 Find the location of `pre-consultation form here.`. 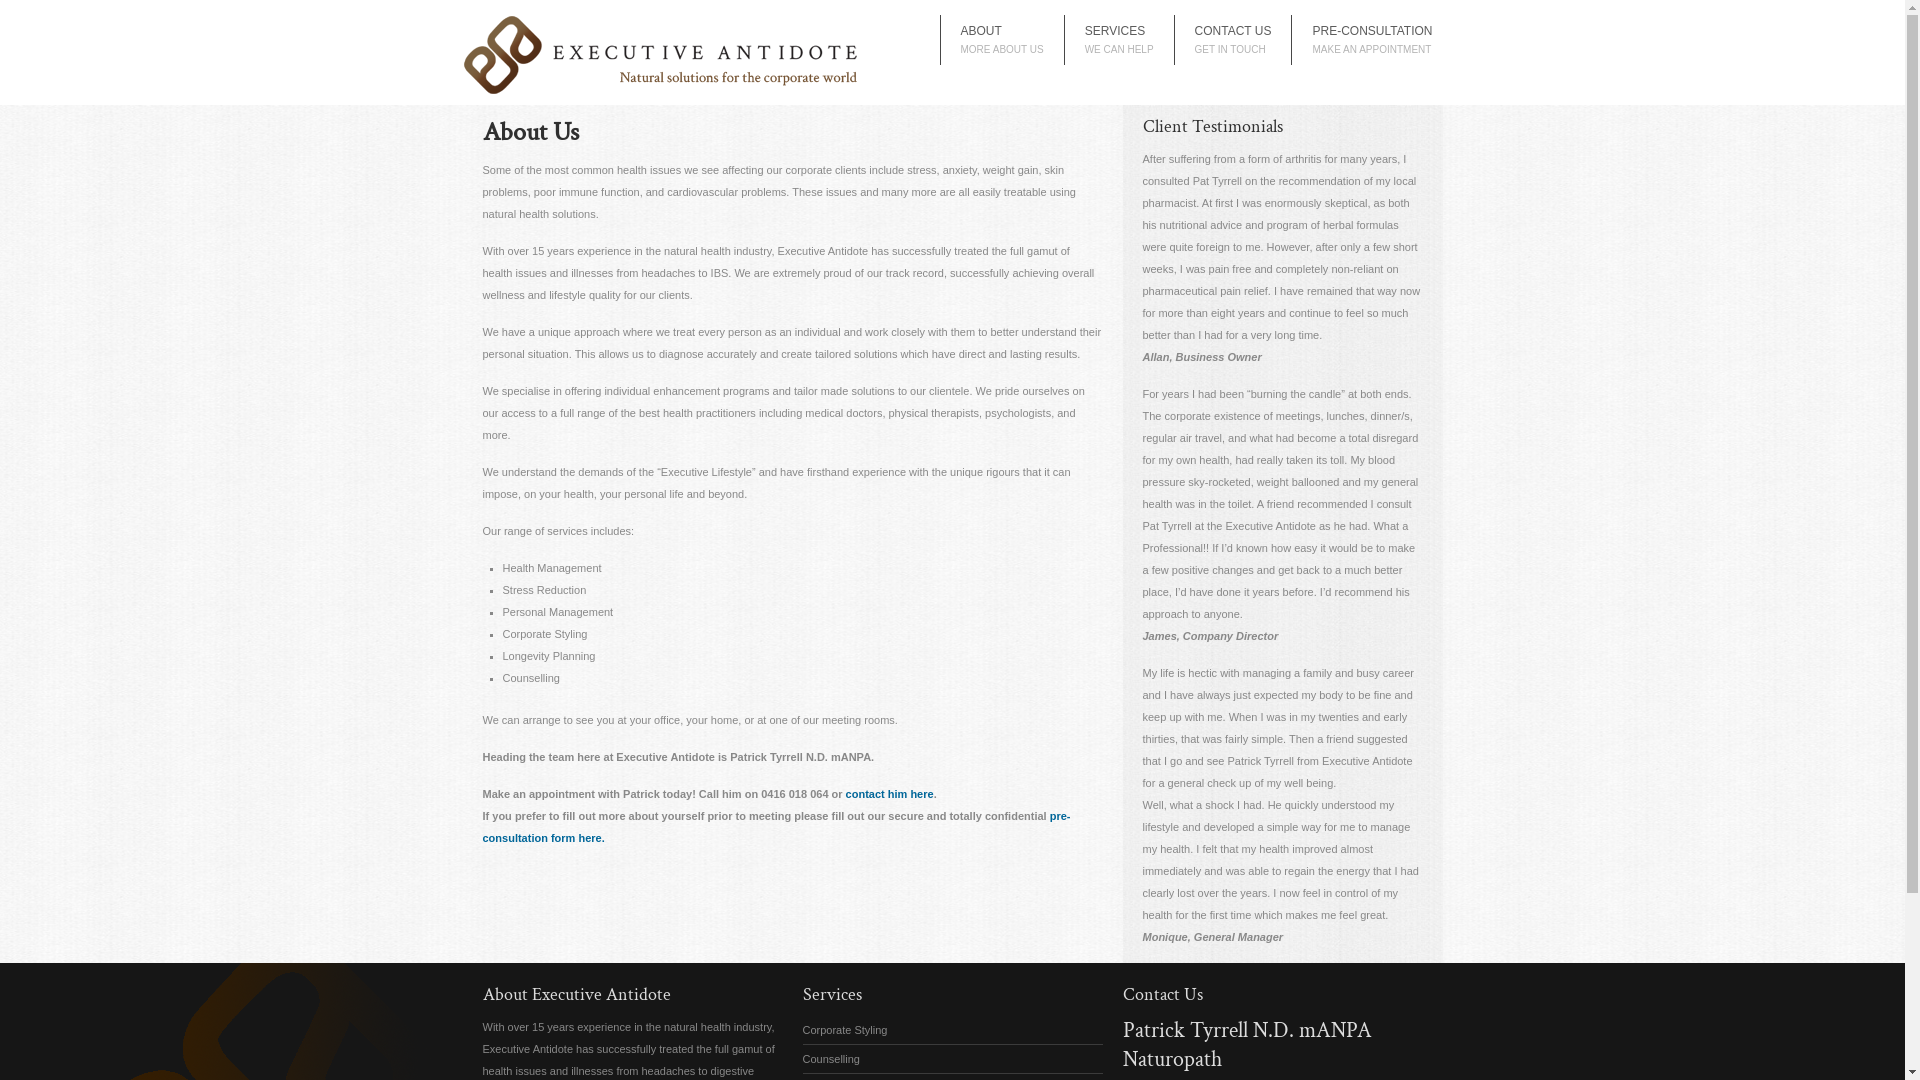

pre-consultation form here. is located at coordinates (776, 827).